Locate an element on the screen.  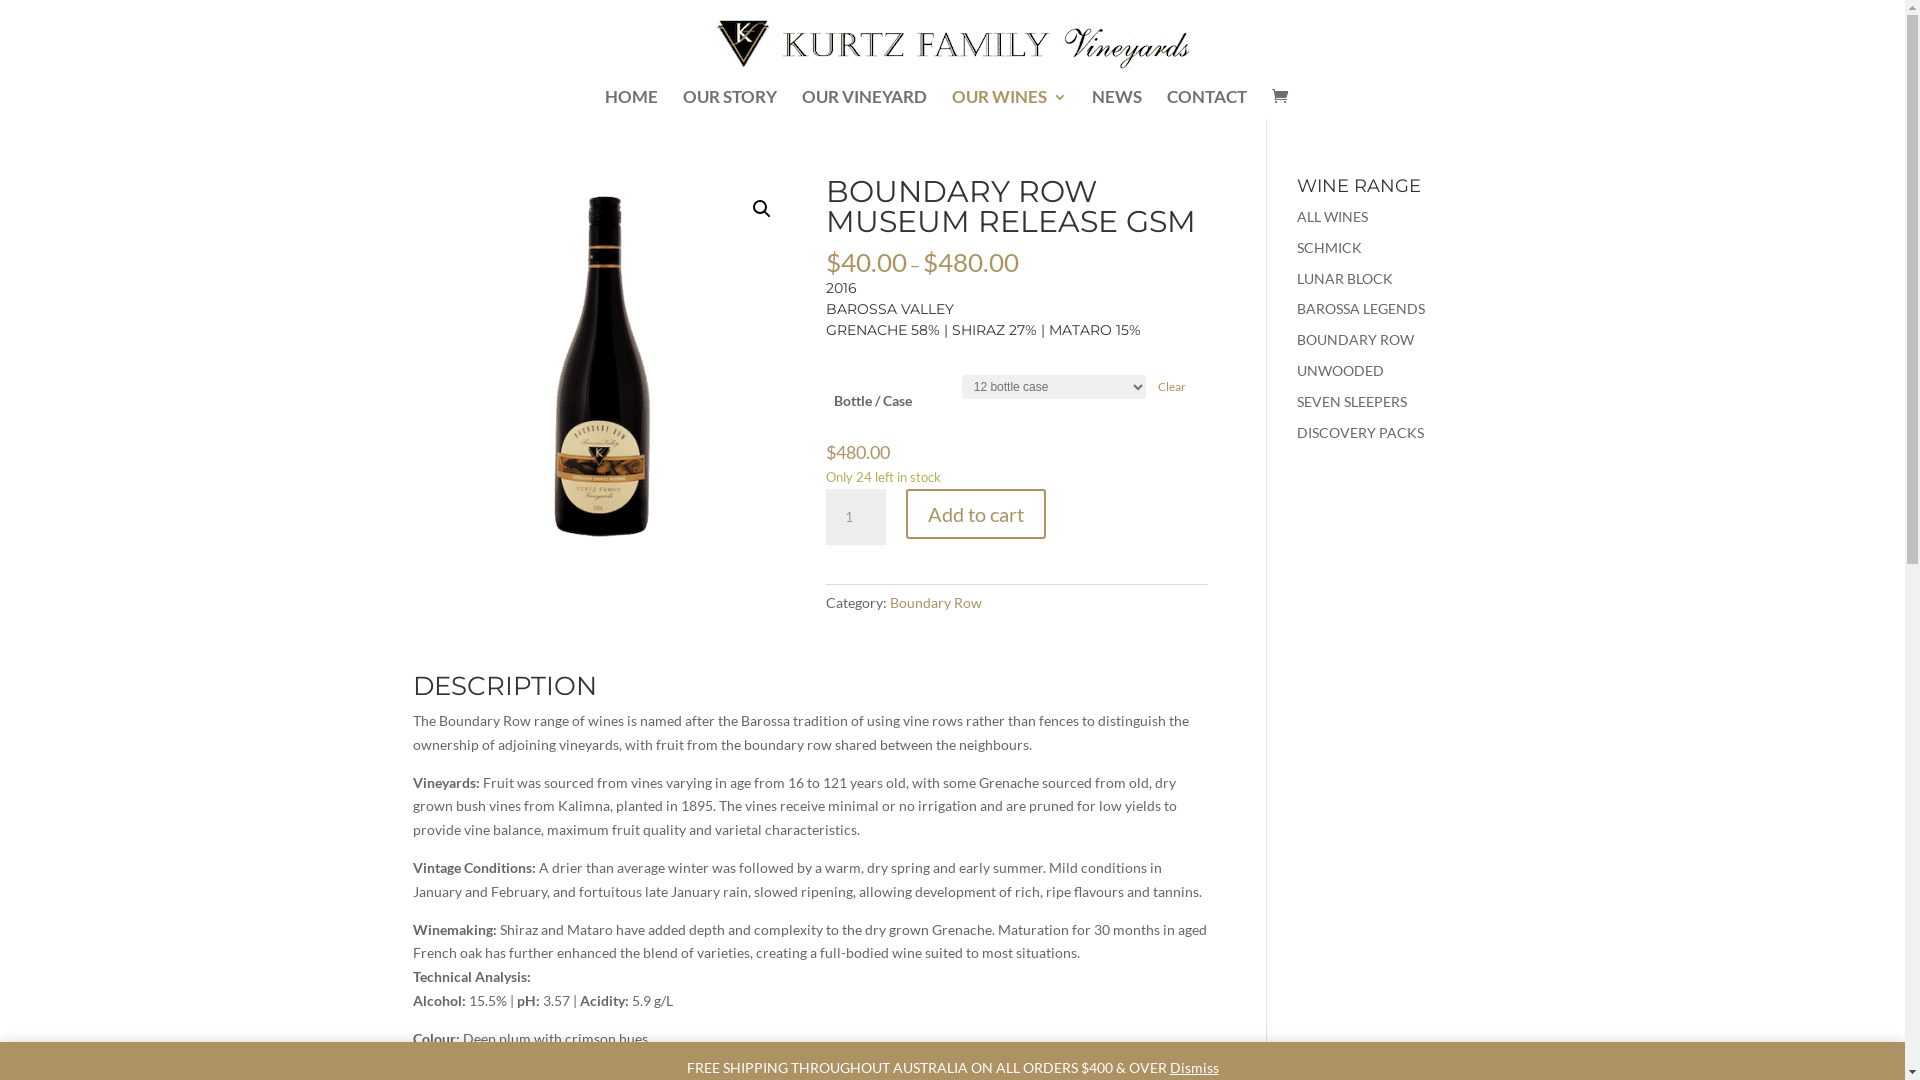
Clear is located at coordinates (1172, 386).